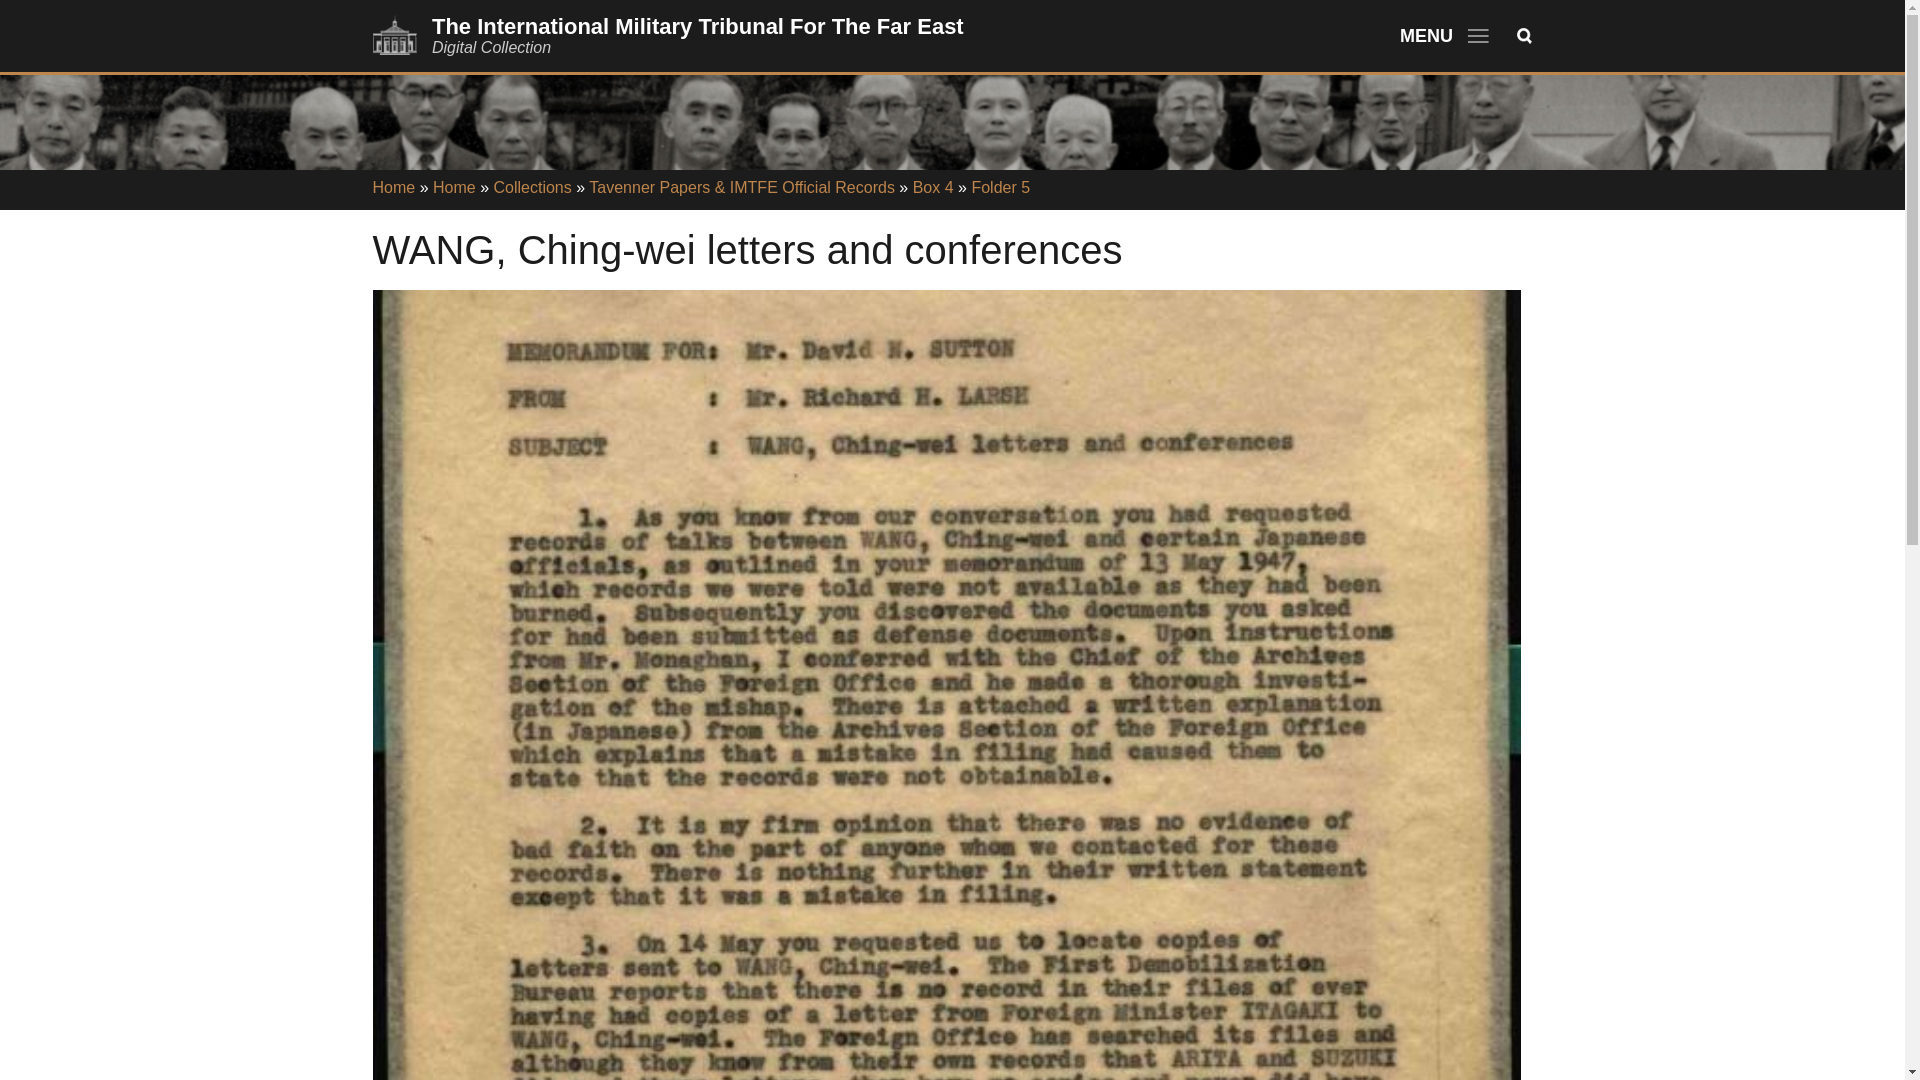  What do you see at coordinates (454, 187) in the screenshot?
I see `Home` at bounding box center [454, 187].